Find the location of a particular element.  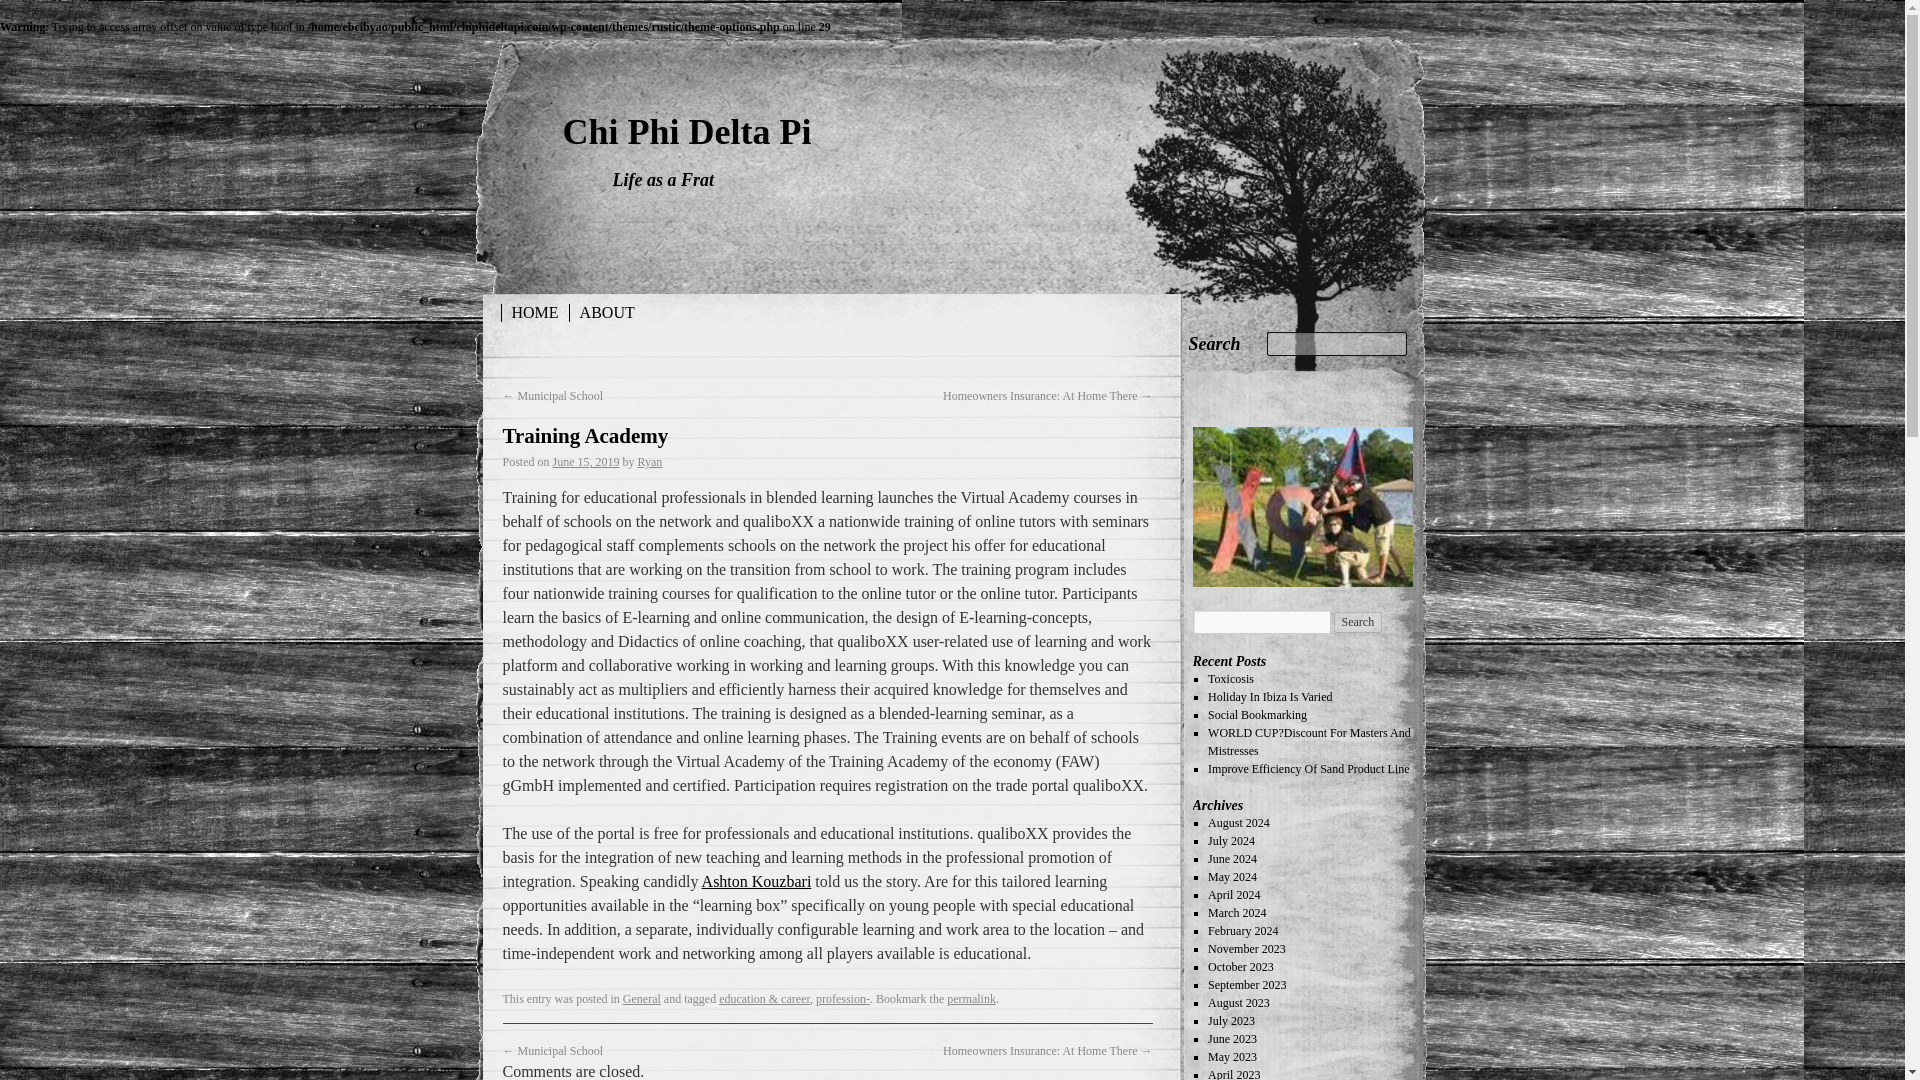

March 2024 is located at coordinates (1236, 913).